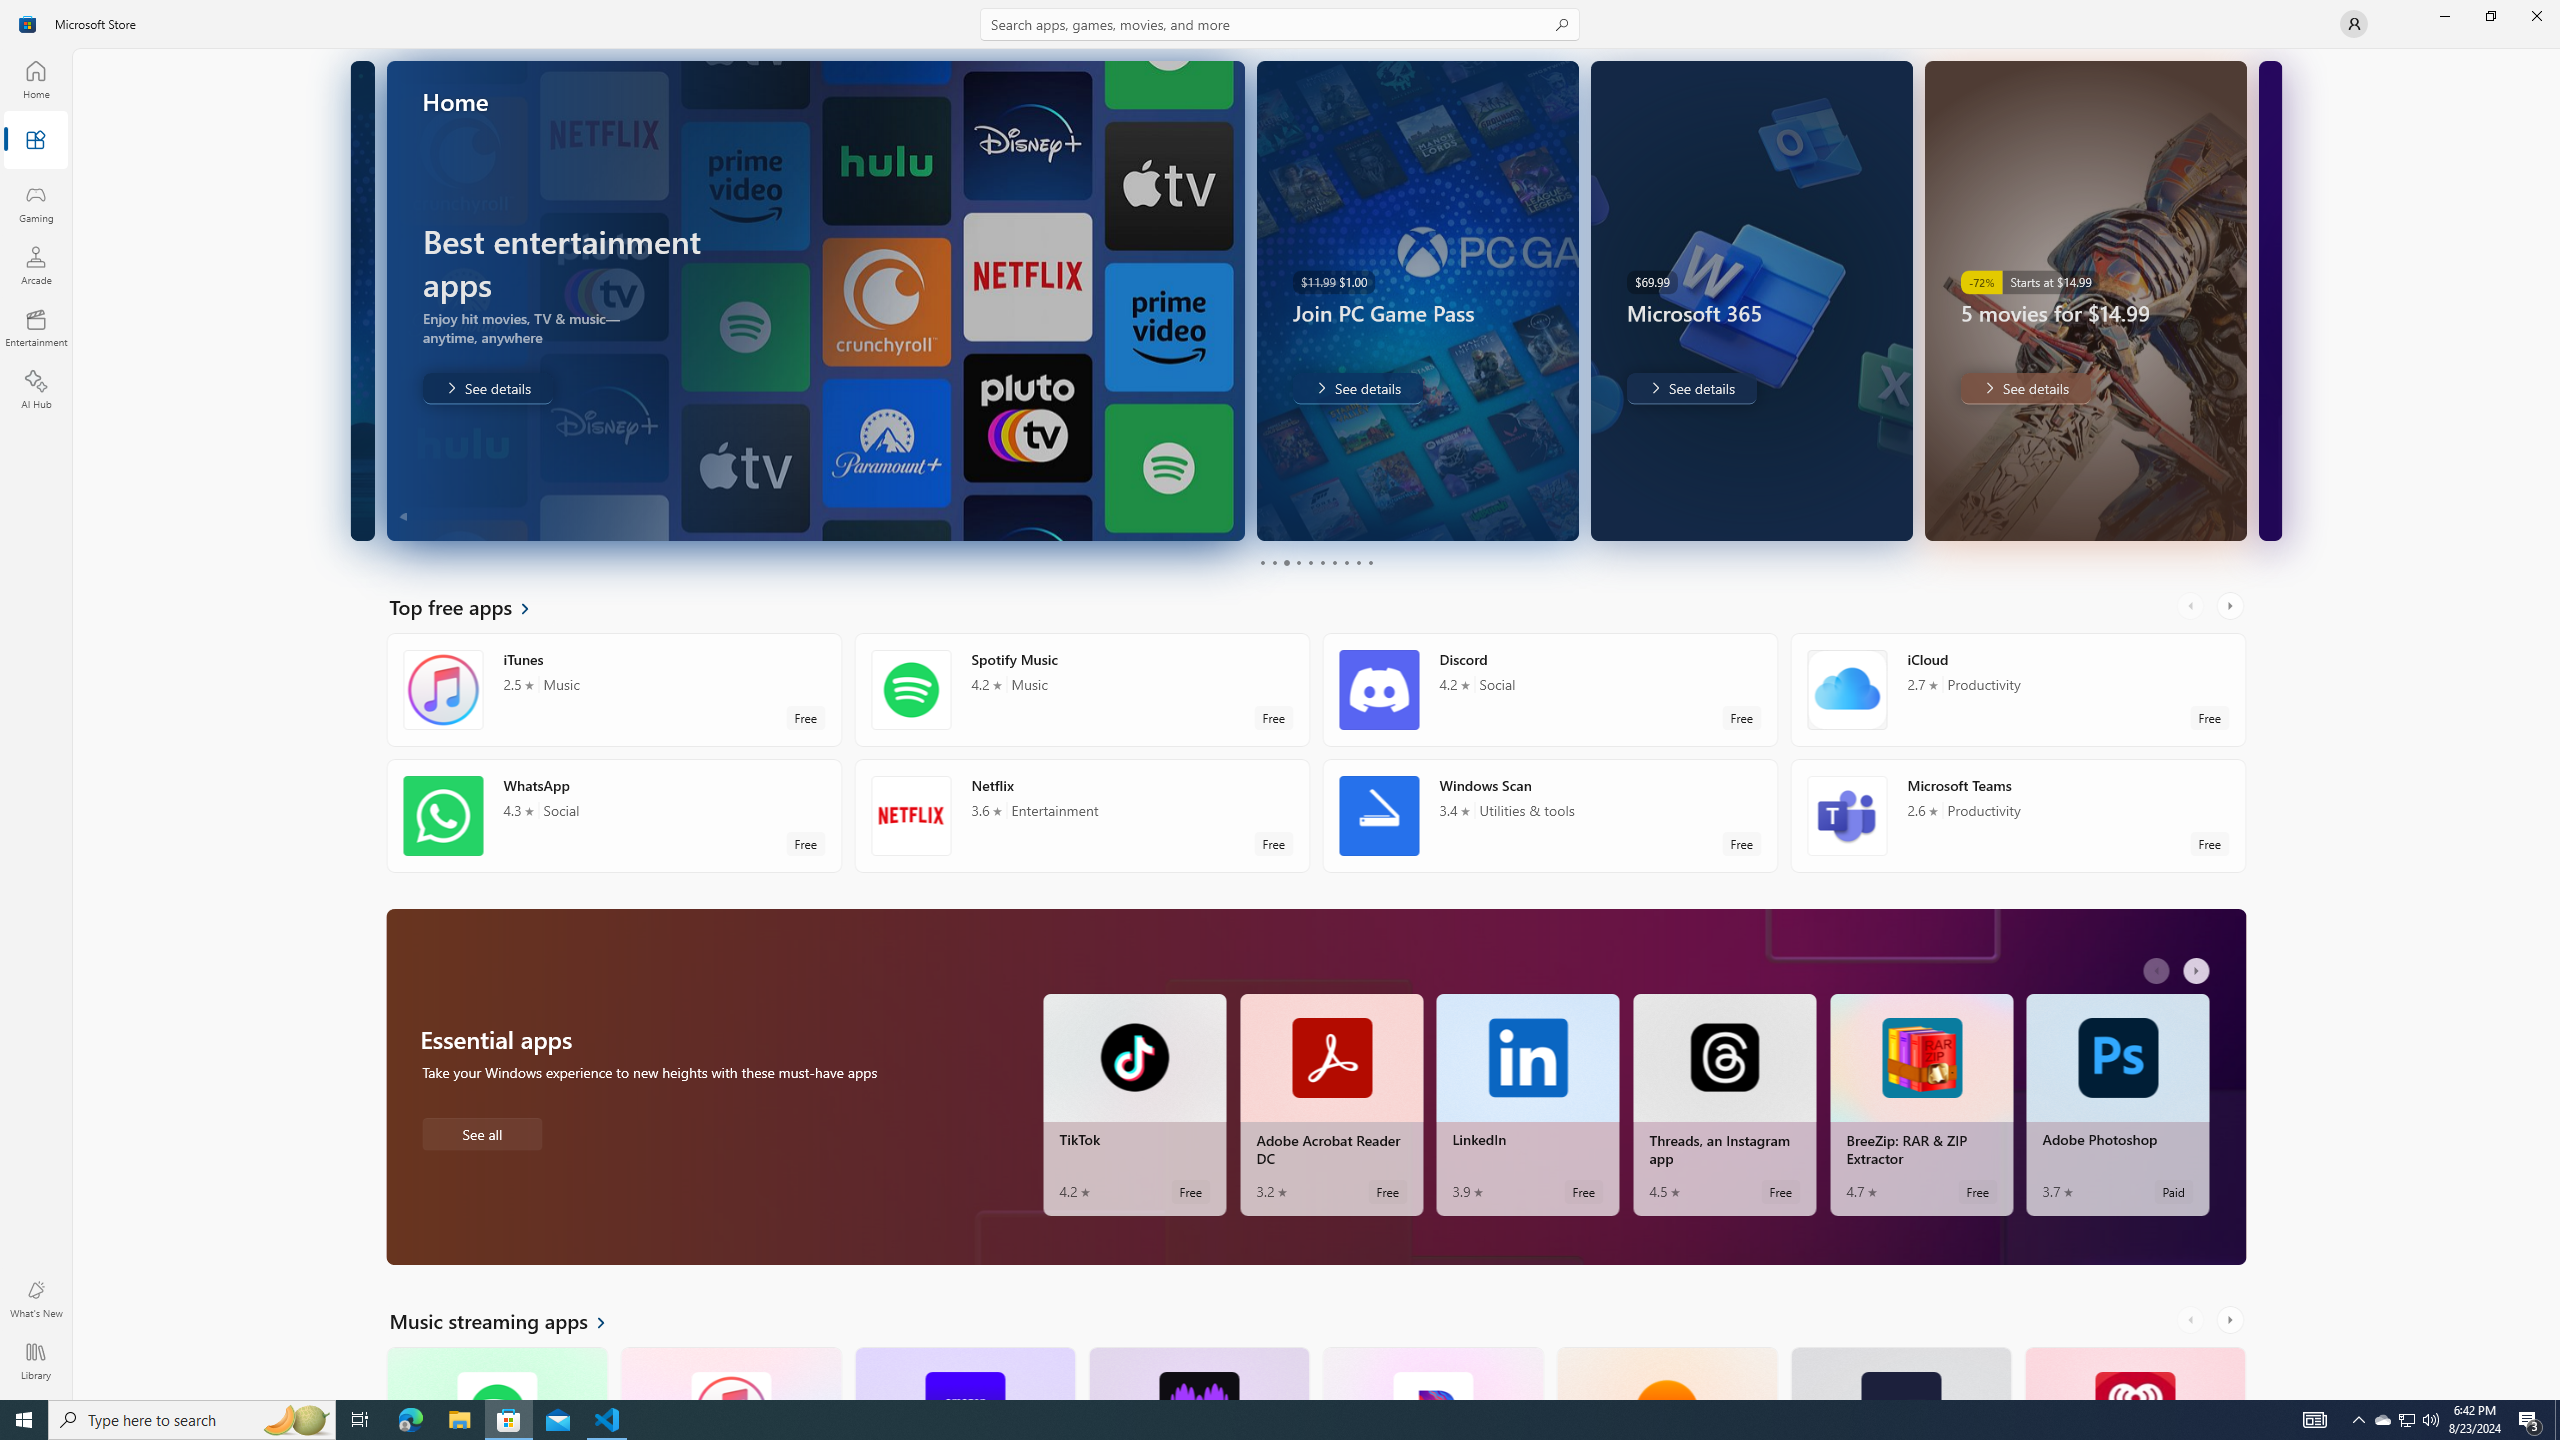  What do you see at coordinates (1134, 1104) in the screenshot?
I see `TikTok. Average rating of 4.2 out of five stars. Free  ` at bounding box center [1134, 1104].